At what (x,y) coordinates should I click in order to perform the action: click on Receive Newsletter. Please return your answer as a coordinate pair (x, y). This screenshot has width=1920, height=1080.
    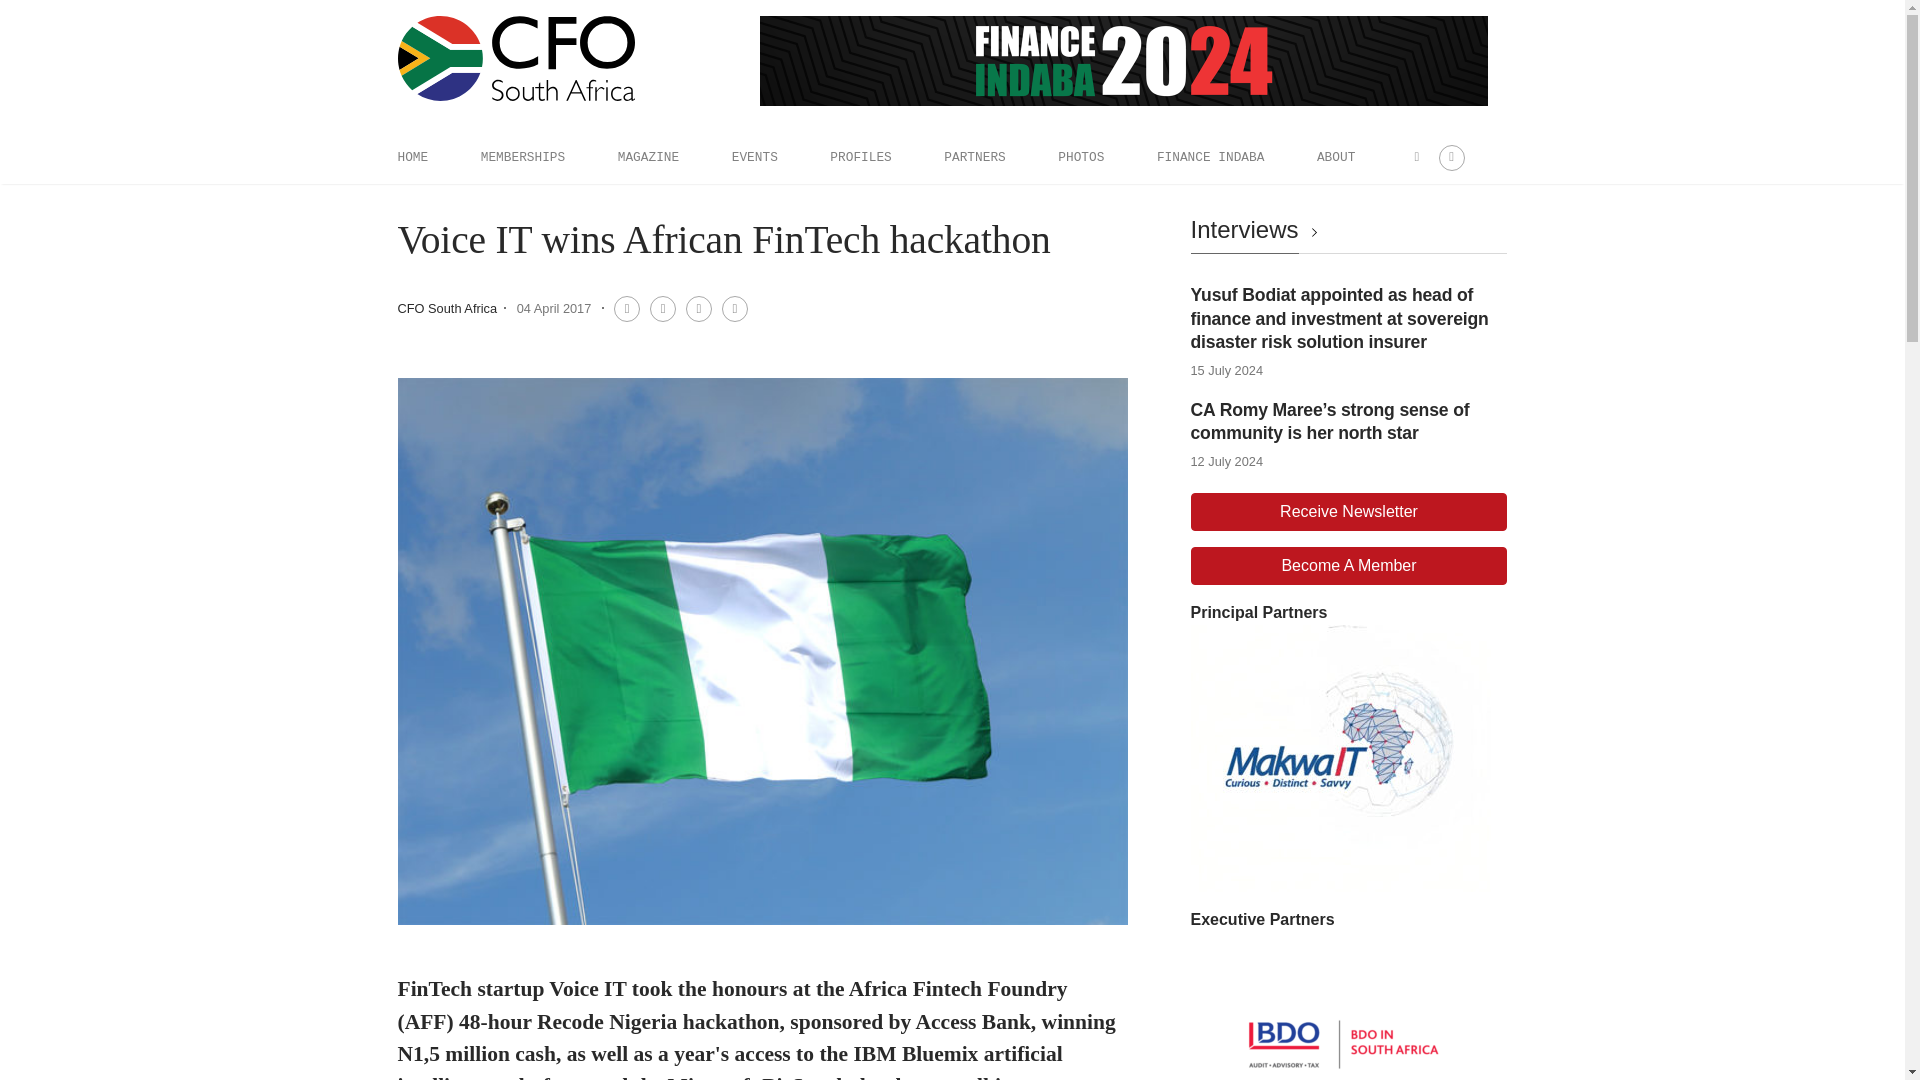
    Looking at the image, I should click on (1348, 512).